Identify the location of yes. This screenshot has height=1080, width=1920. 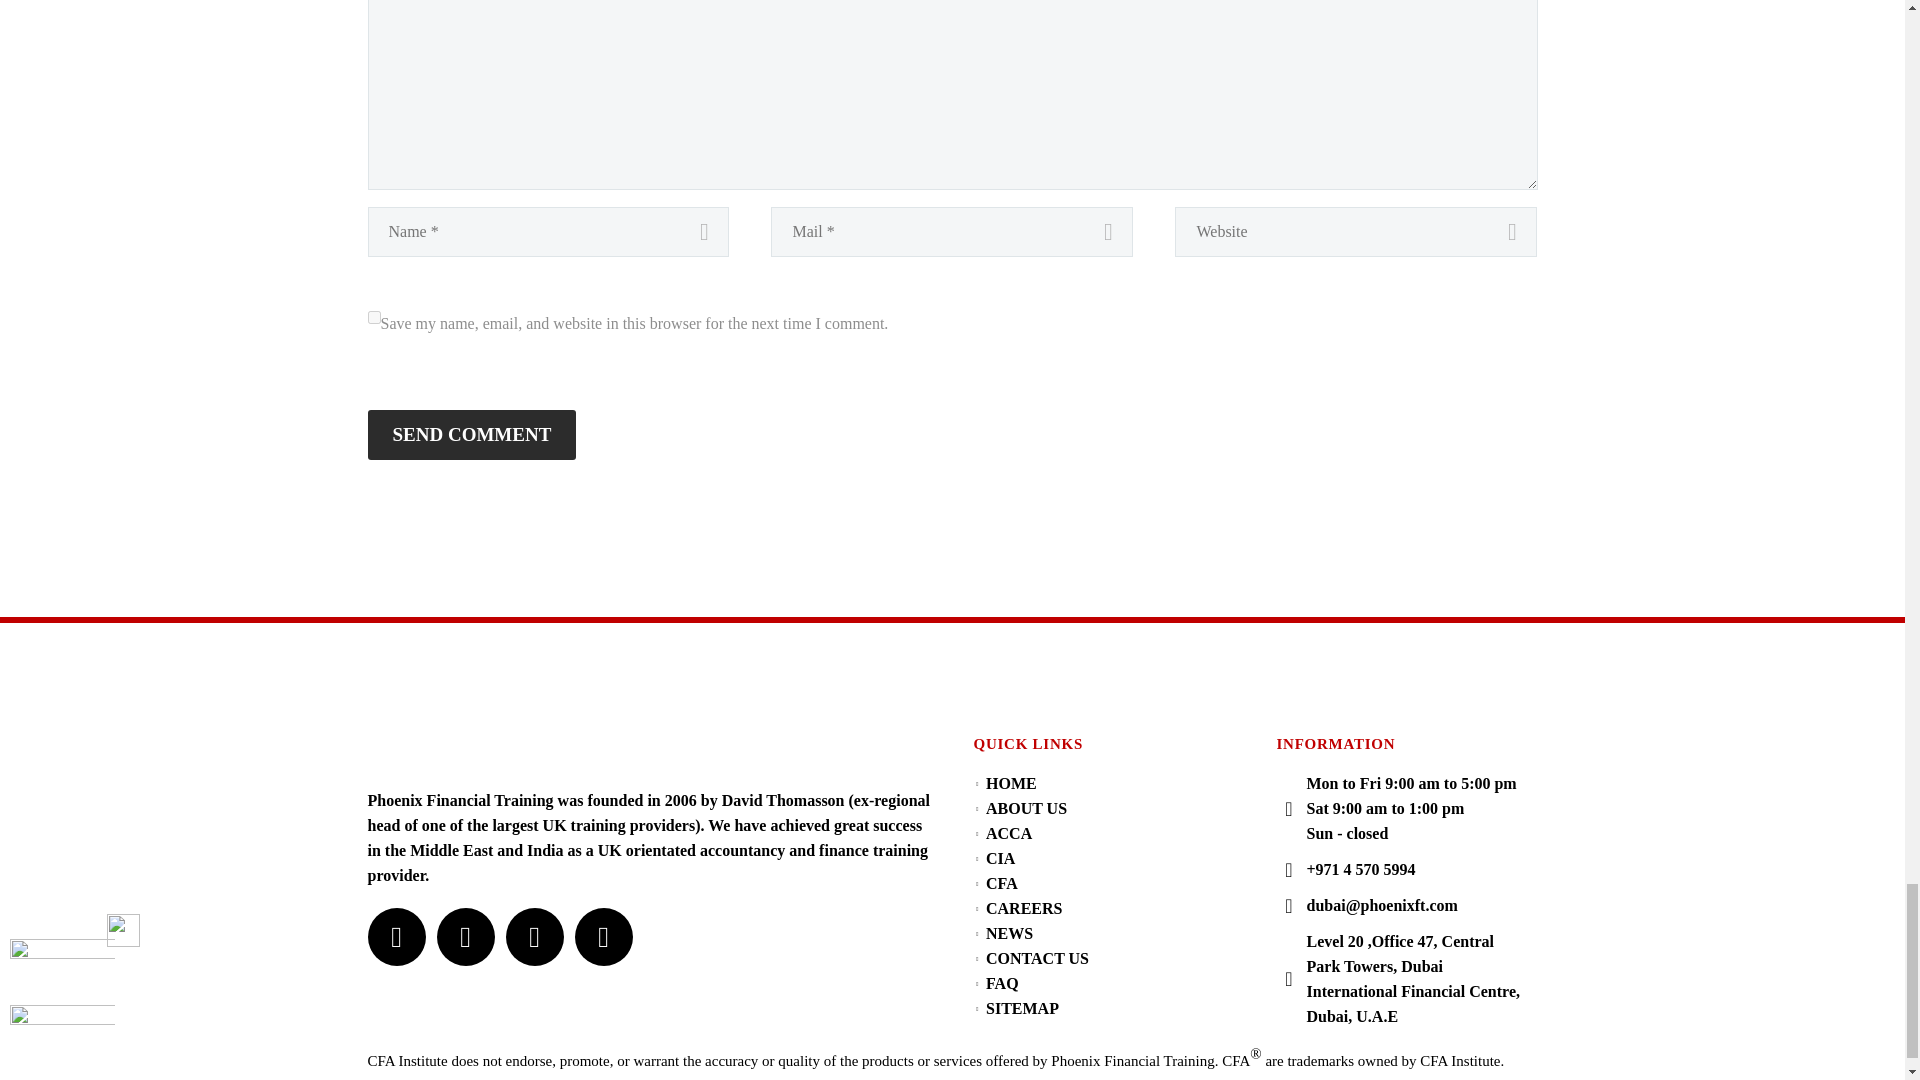
(374, 318).